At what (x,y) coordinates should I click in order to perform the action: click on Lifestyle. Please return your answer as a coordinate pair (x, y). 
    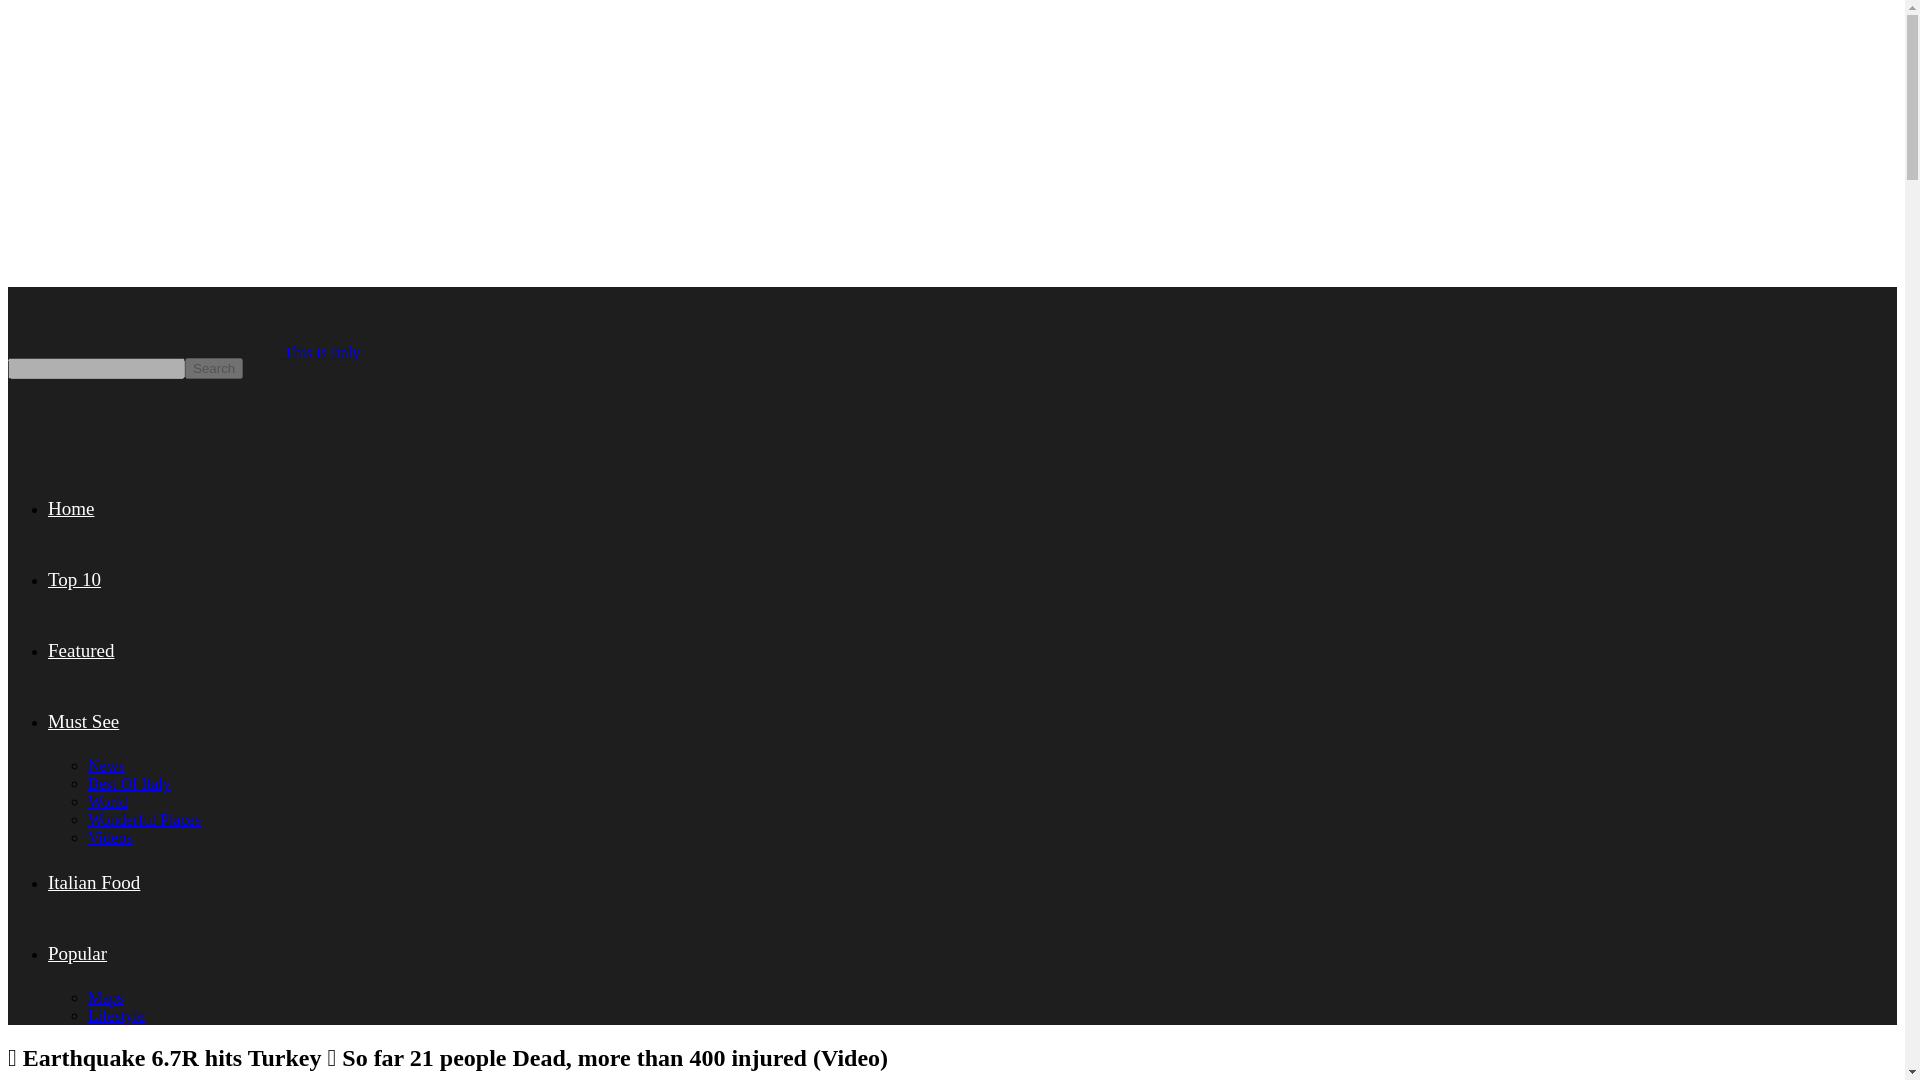
    Looking at the image, I should click on (116, 1014).